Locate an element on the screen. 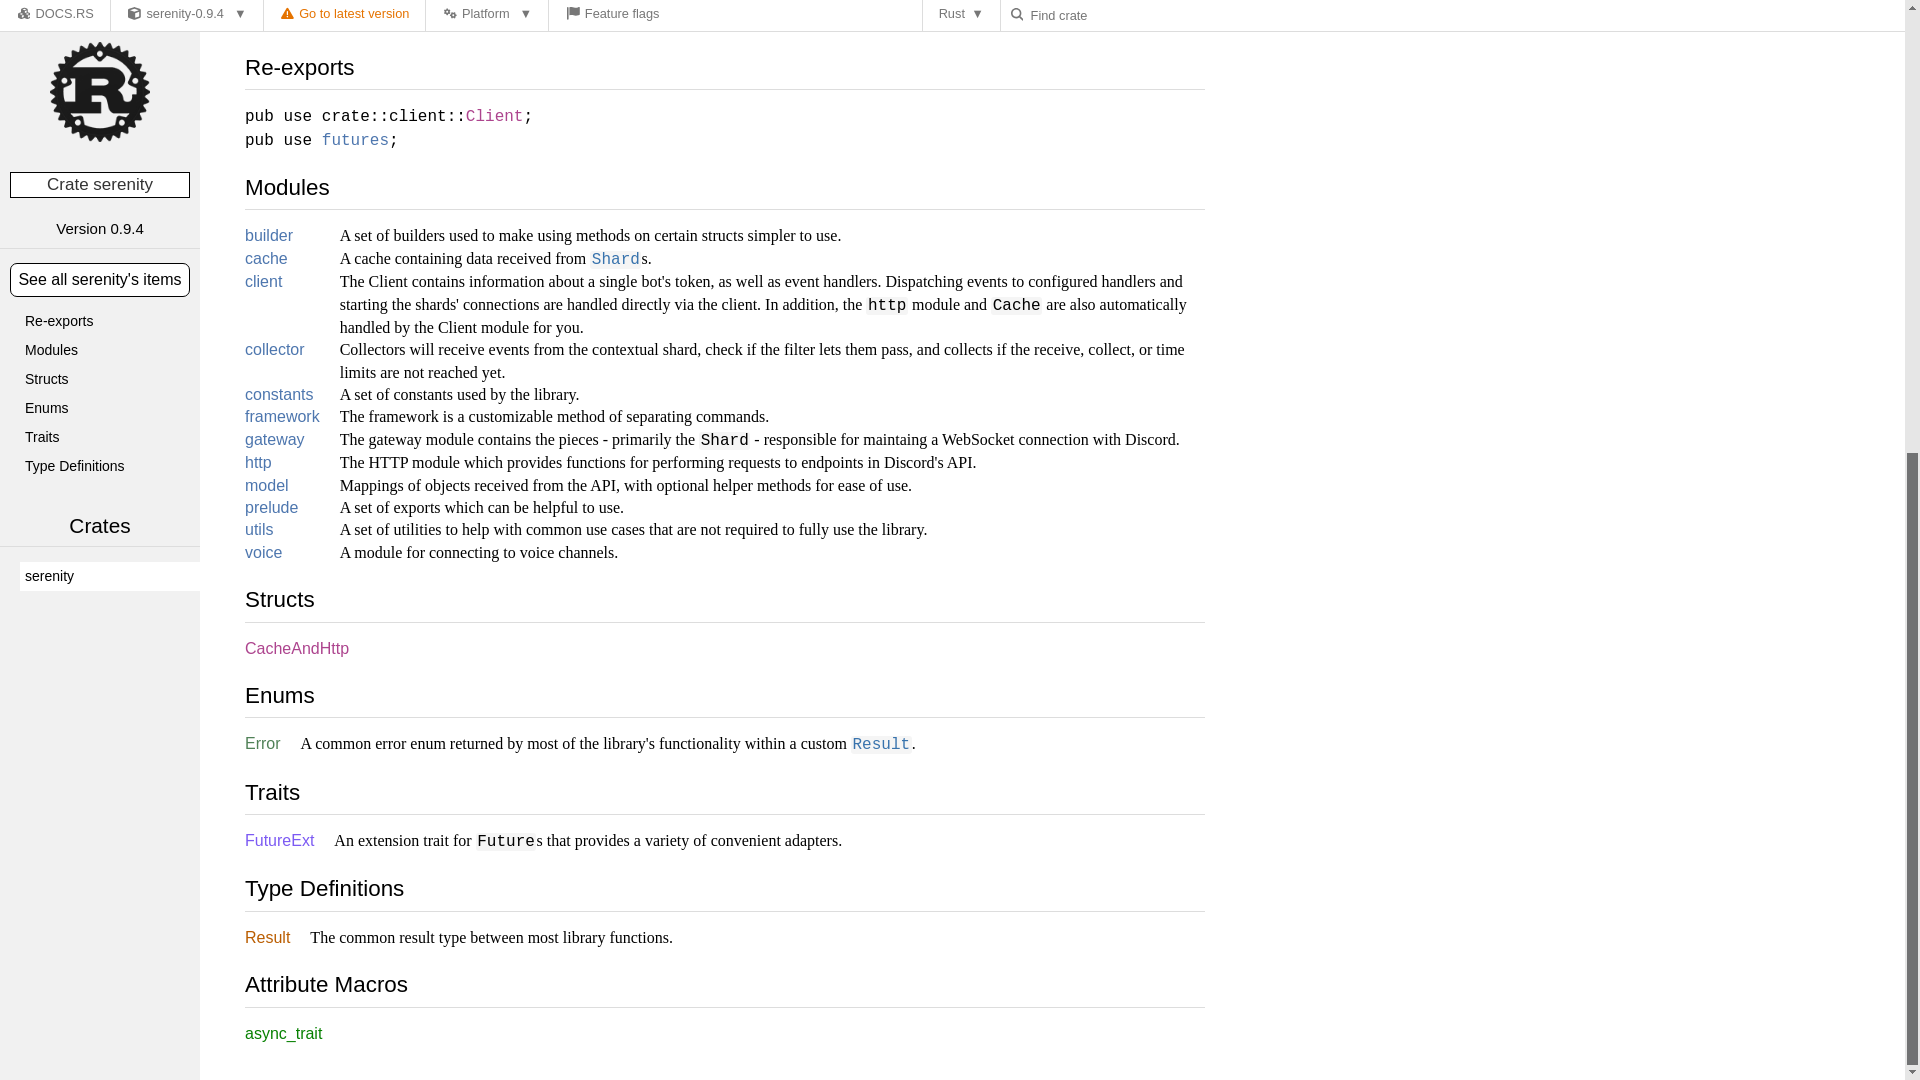  mod futures is located at coordinates (356, 140).